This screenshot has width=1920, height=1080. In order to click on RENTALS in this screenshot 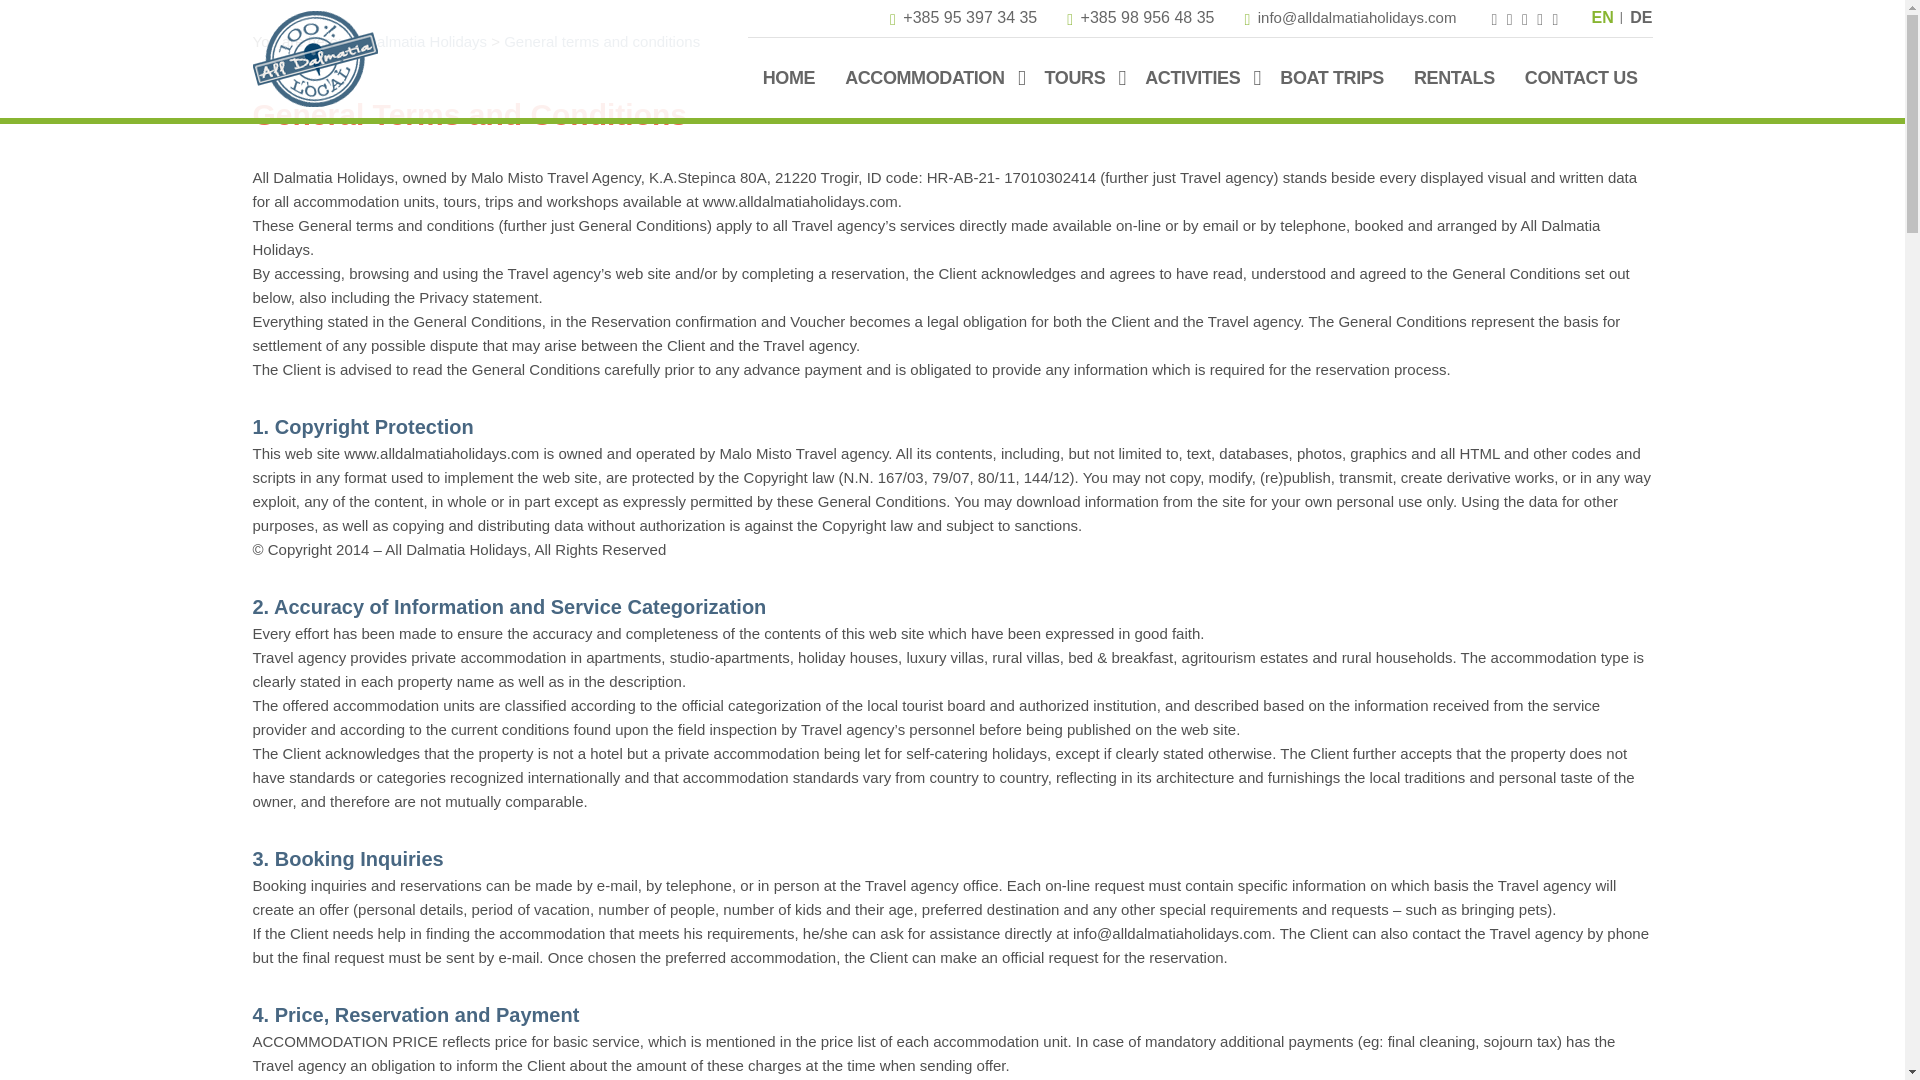, I will do `click(1454, 78)`.